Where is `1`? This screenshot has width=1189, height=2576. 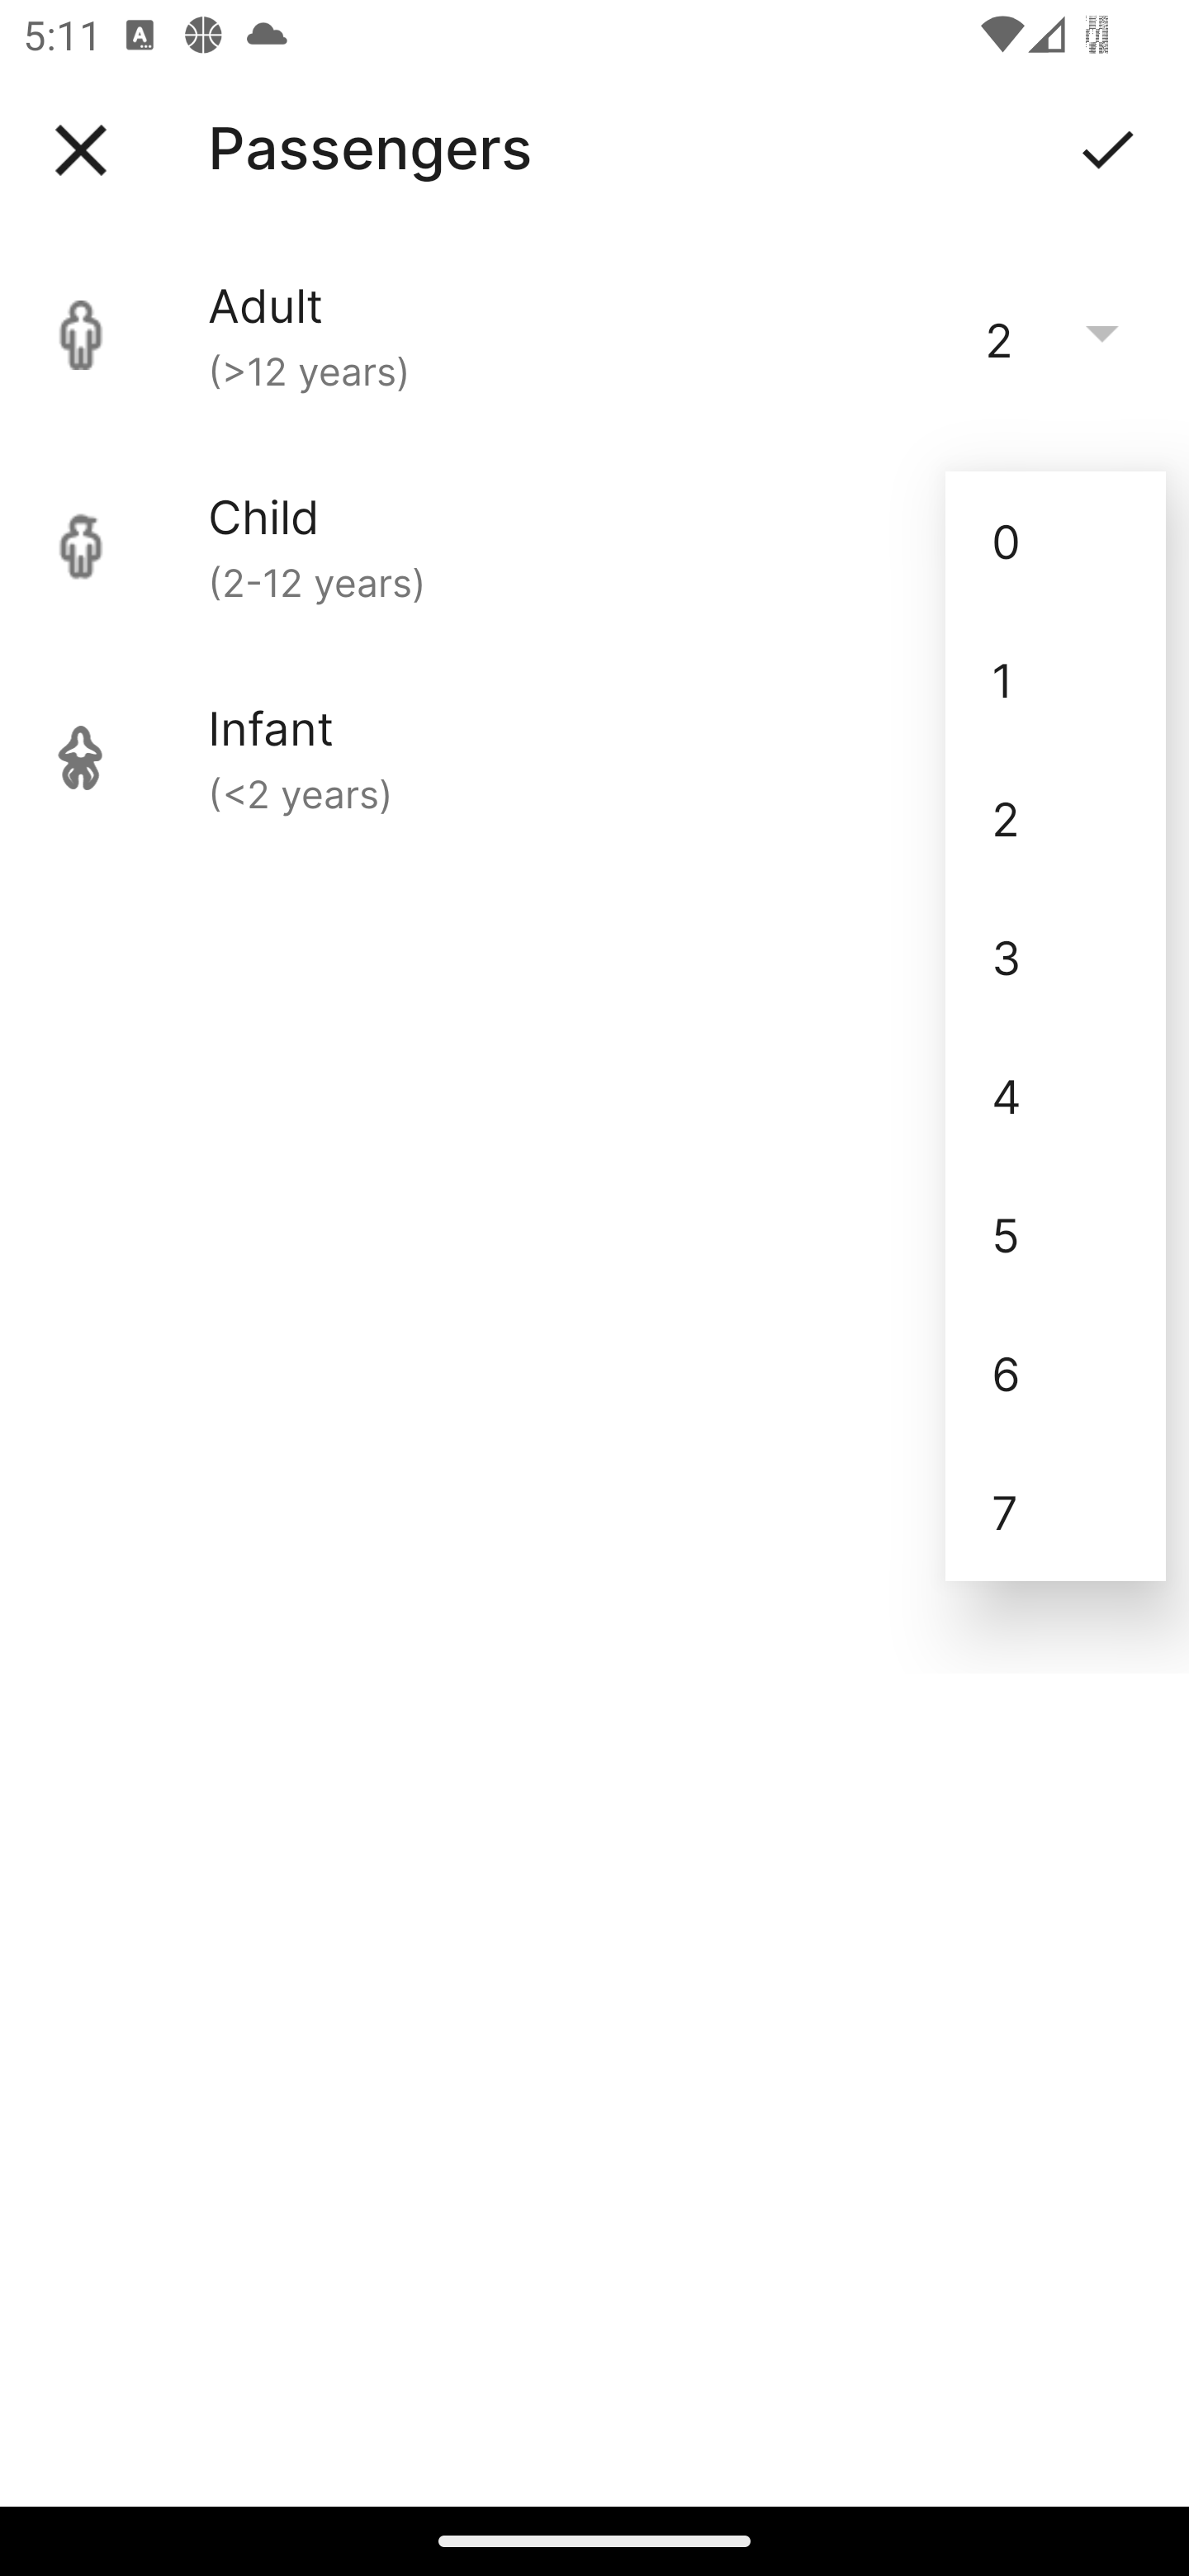
1 is located at coordinates (1055, 680).